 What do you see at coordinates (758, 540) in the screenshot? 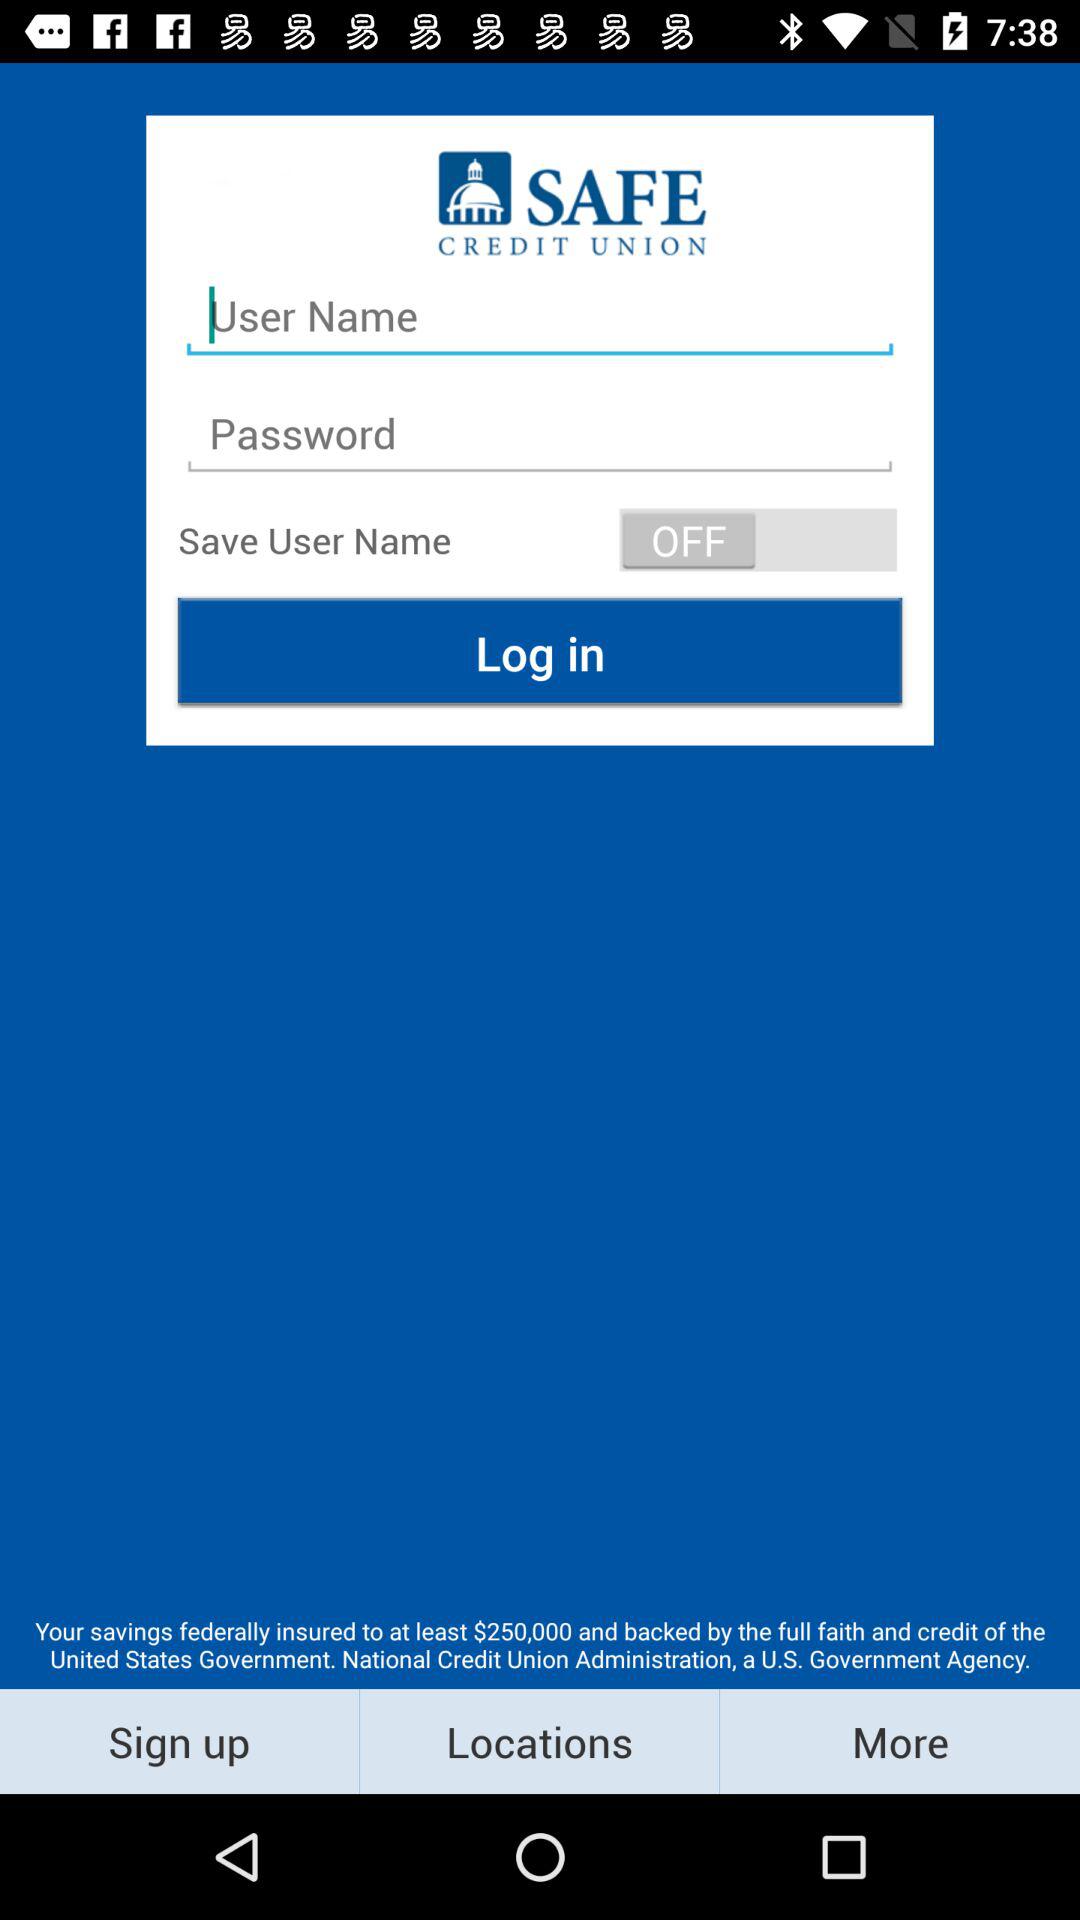
I see `launch the icon next to save user name icon` at bounding box center [758, 540].